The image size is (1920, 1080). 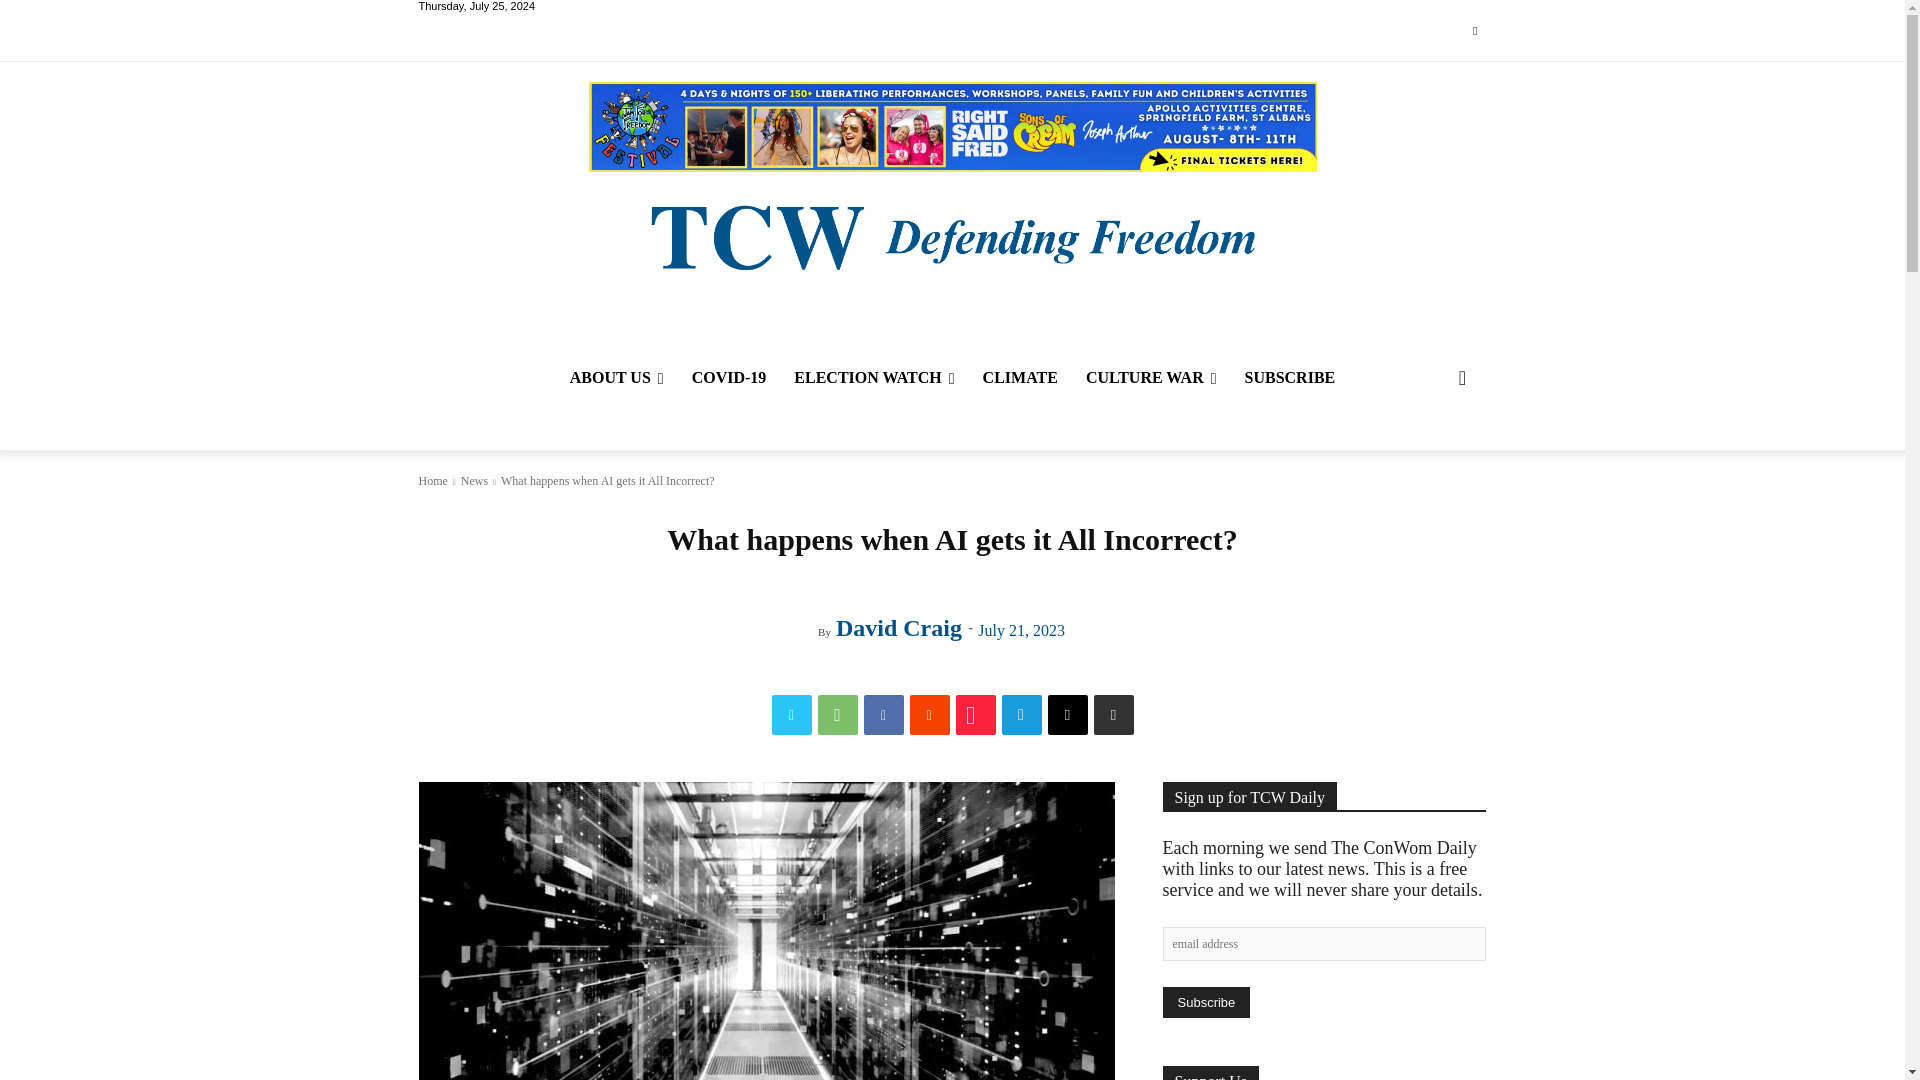 What do you see at coordinates (616, 378) in the screenshot?
I see `ABOUT US` at bounding box center [616, 378].